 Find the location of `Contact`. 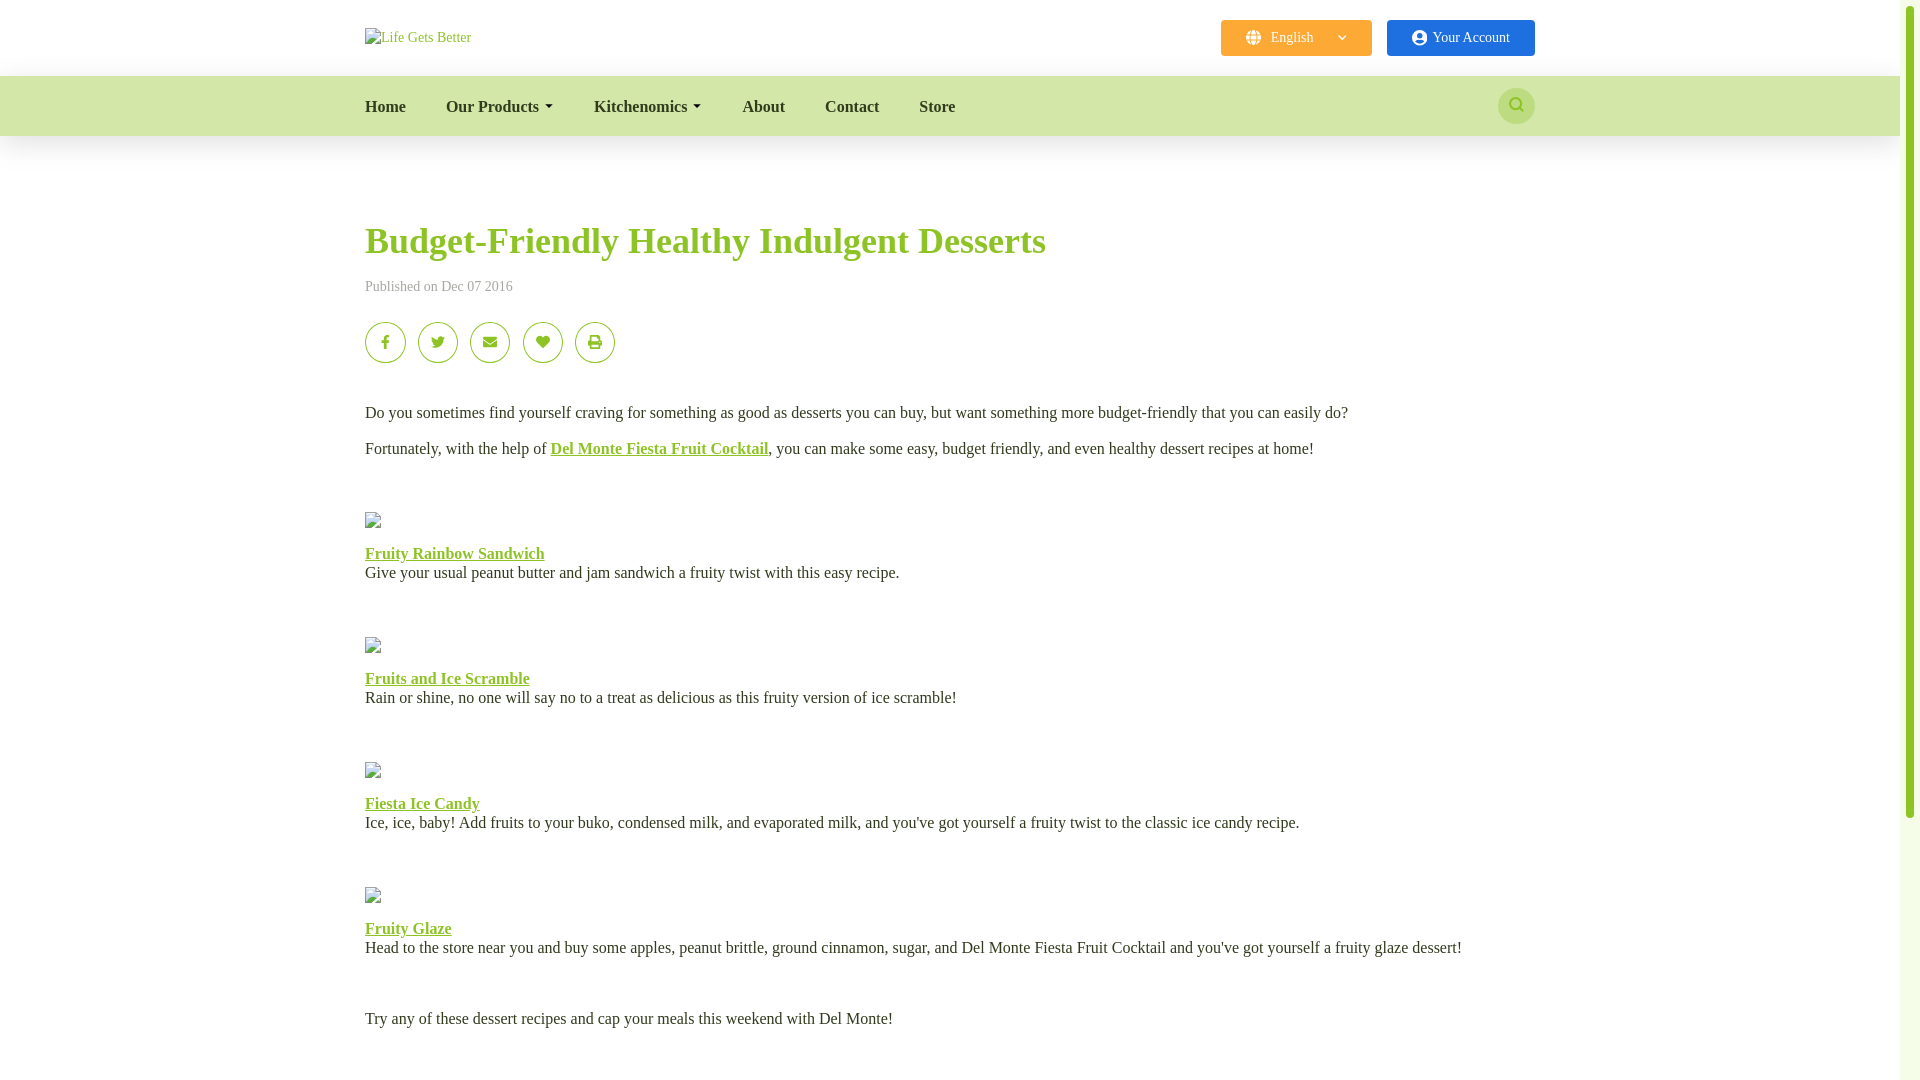

Contact is located at coordinates (852, 106).